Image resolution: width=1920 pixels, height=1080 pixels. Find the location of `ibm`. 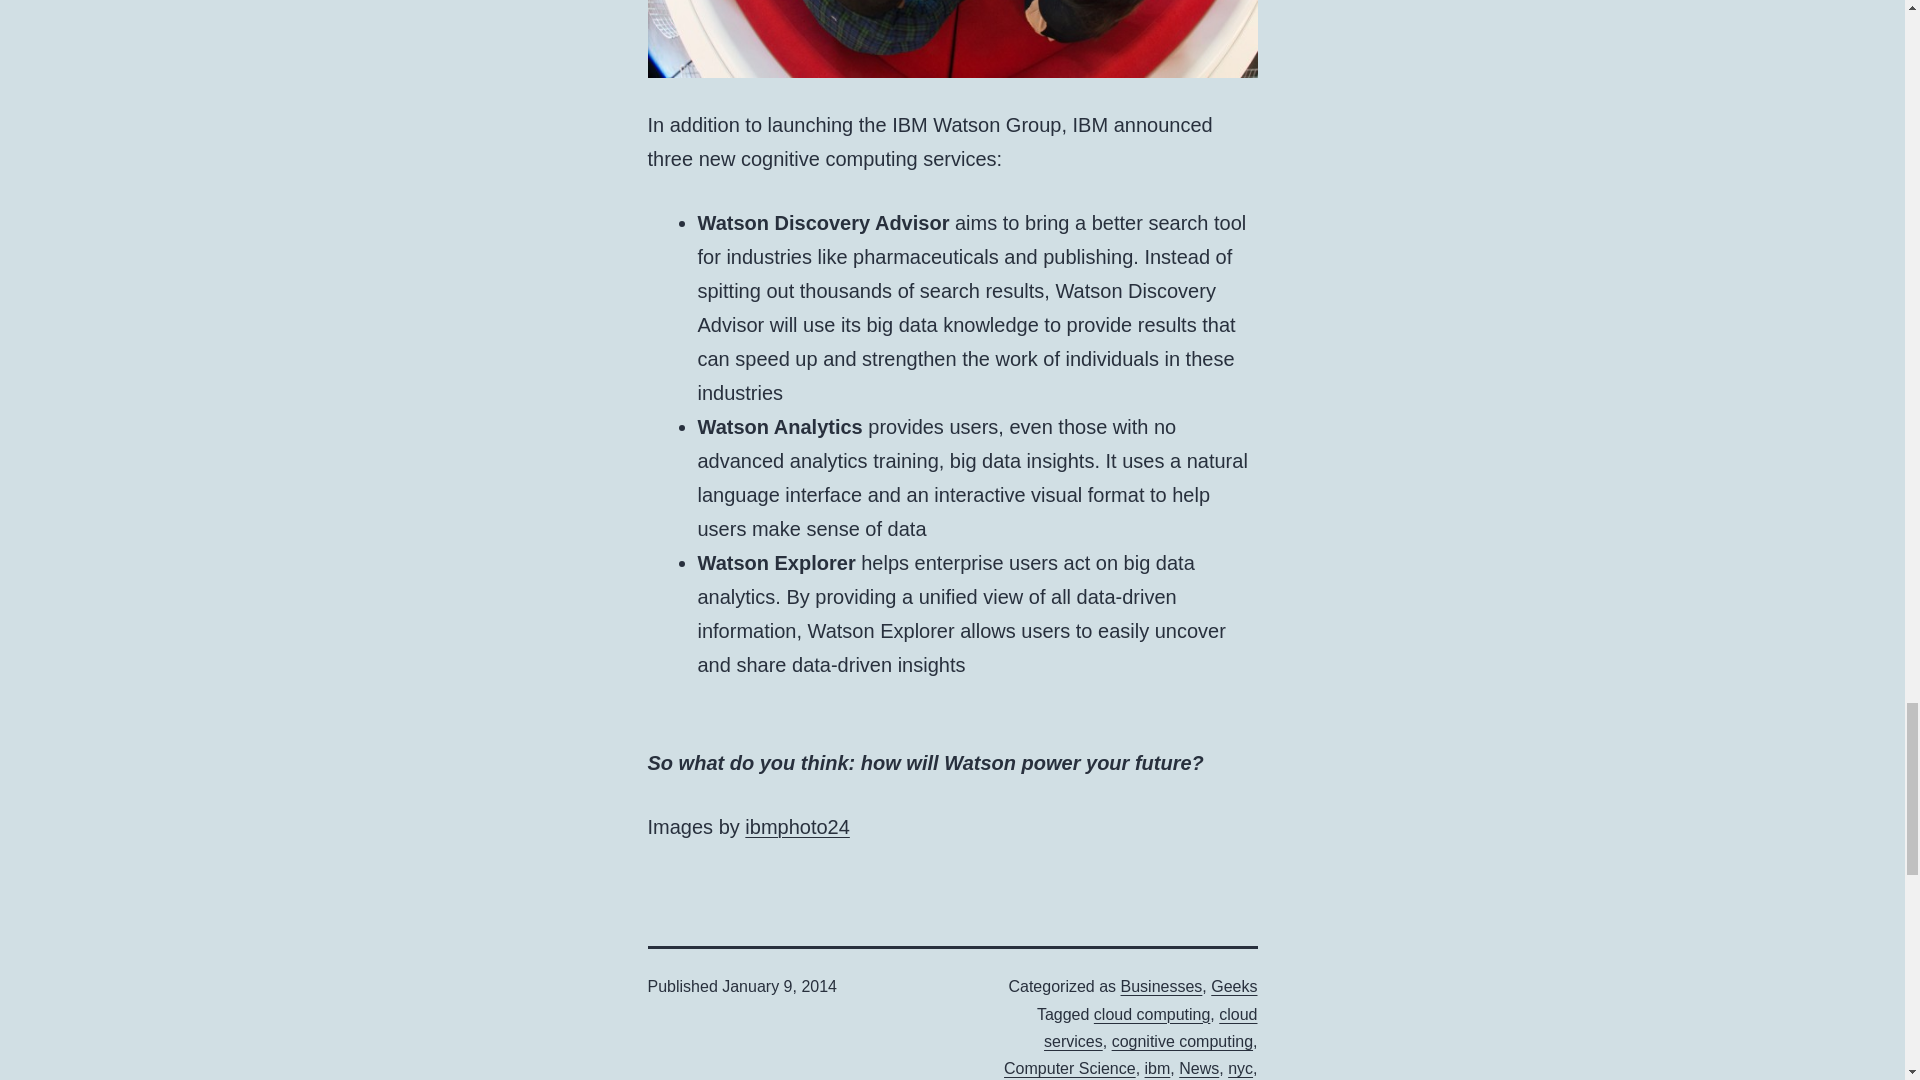

ibm is located at coordinates (1158, 1068).